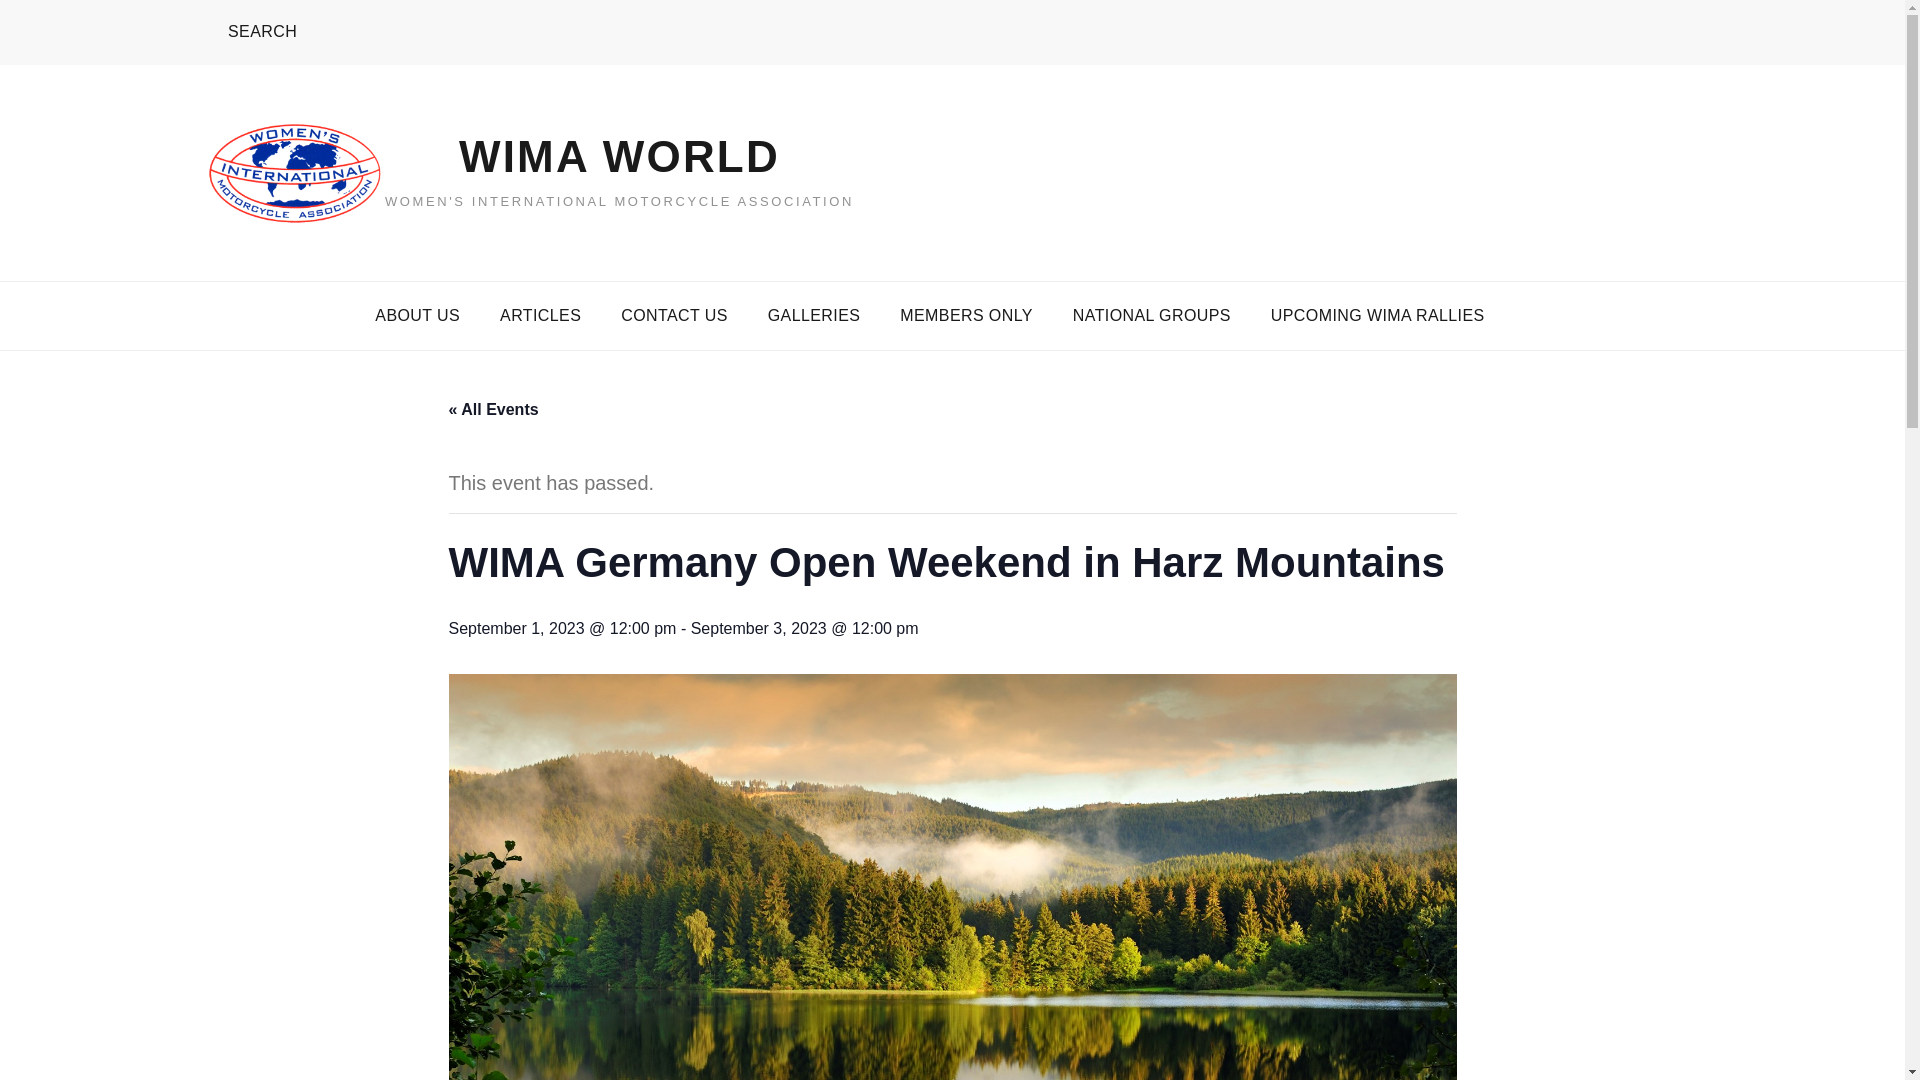  Describe the element at coordinates (1152, 315) in the screenshot. I see `NATIONAL GROUPS` at that location.